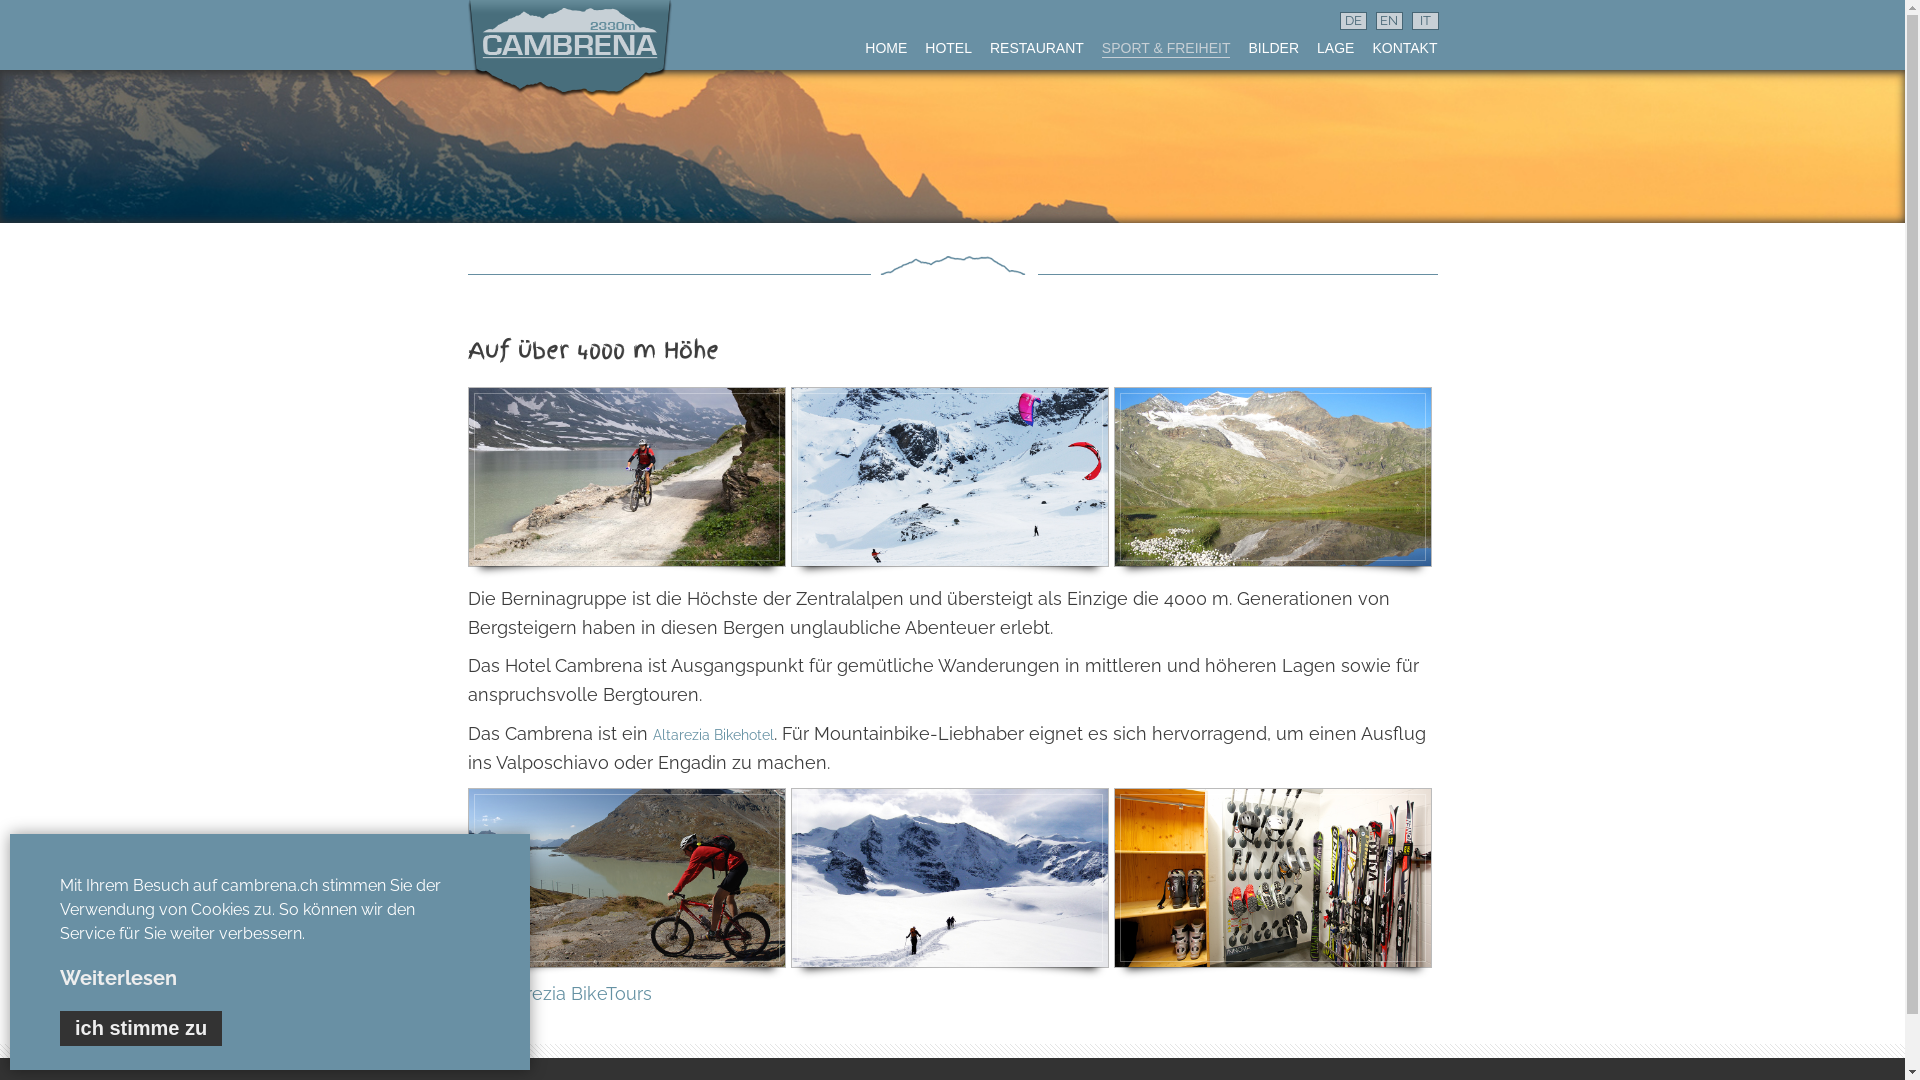 The image size is (1920, 1080). I want to click on BILDER, so click(1274, 42).